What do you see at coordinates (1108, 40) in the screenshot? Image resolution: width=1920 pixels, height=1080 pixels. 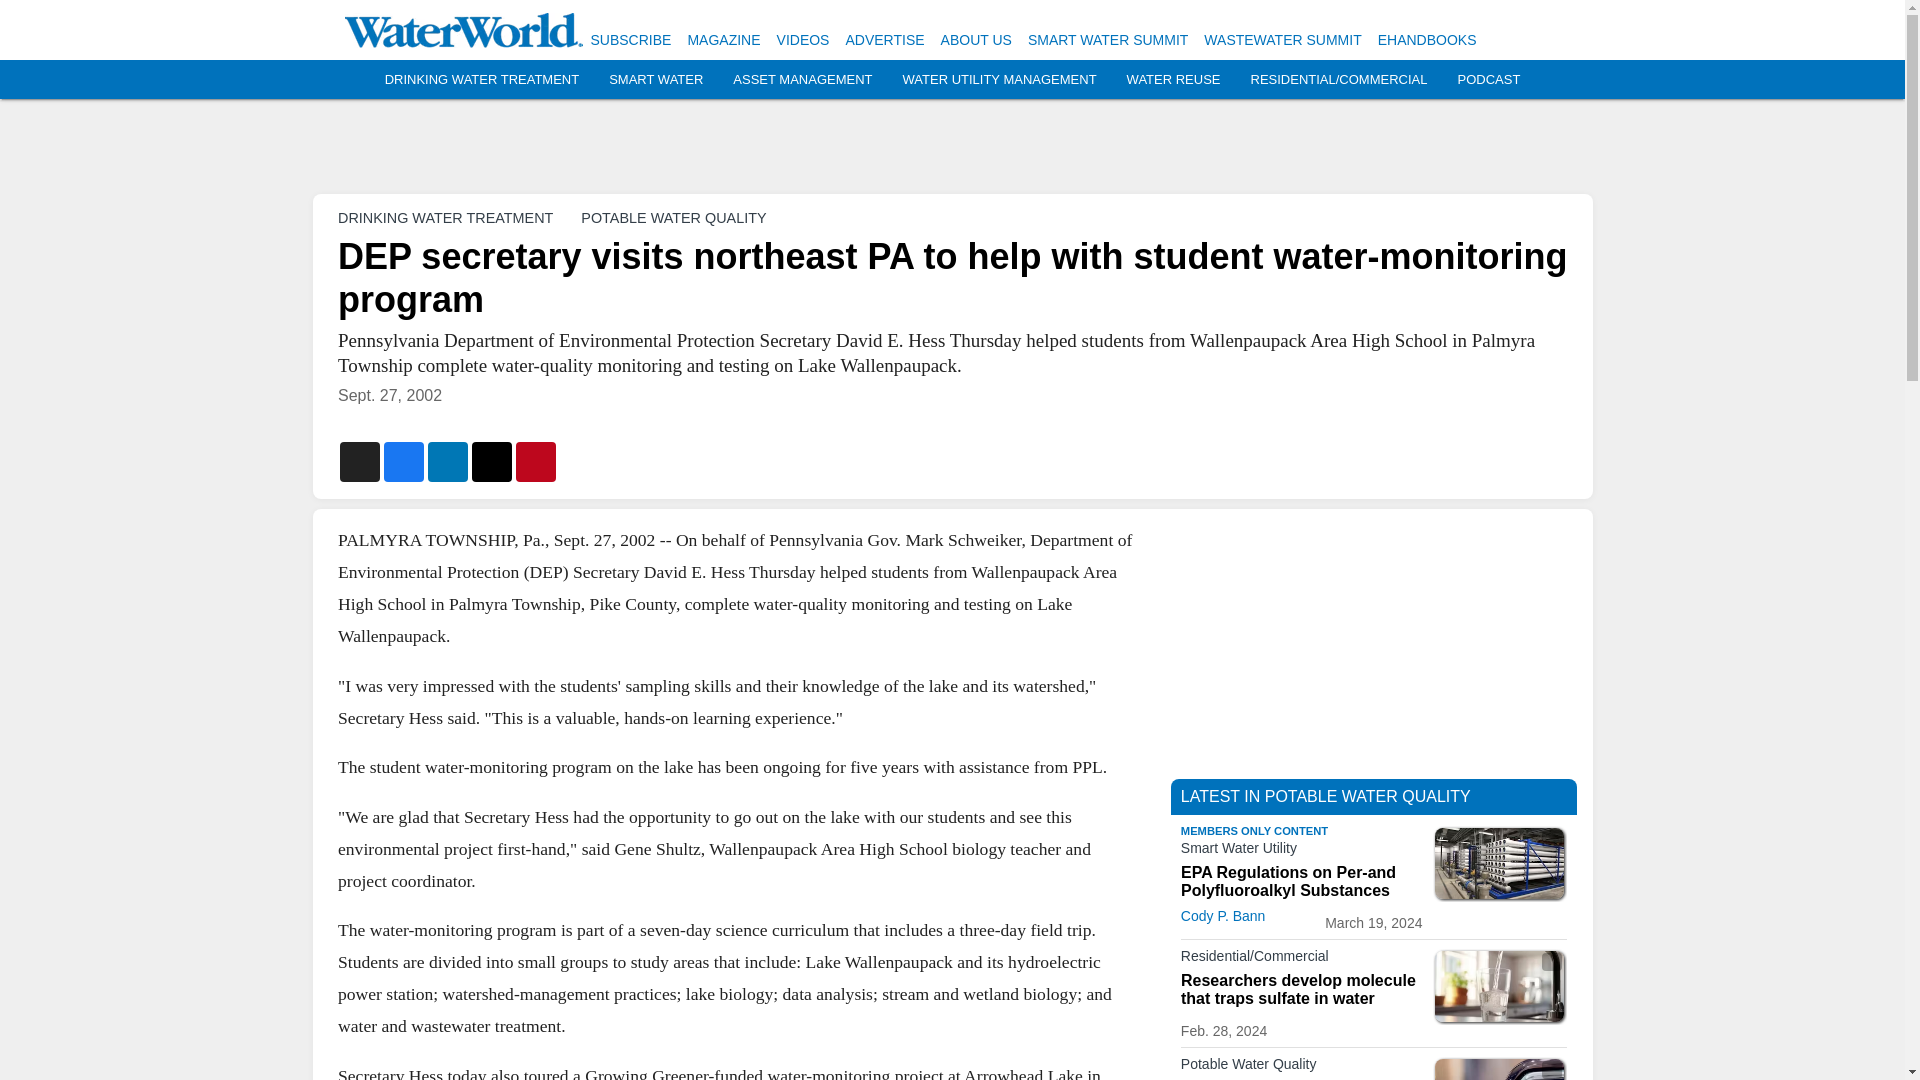 I see `SMART WATER SUMMIT` at bounding box center [1108, 40].